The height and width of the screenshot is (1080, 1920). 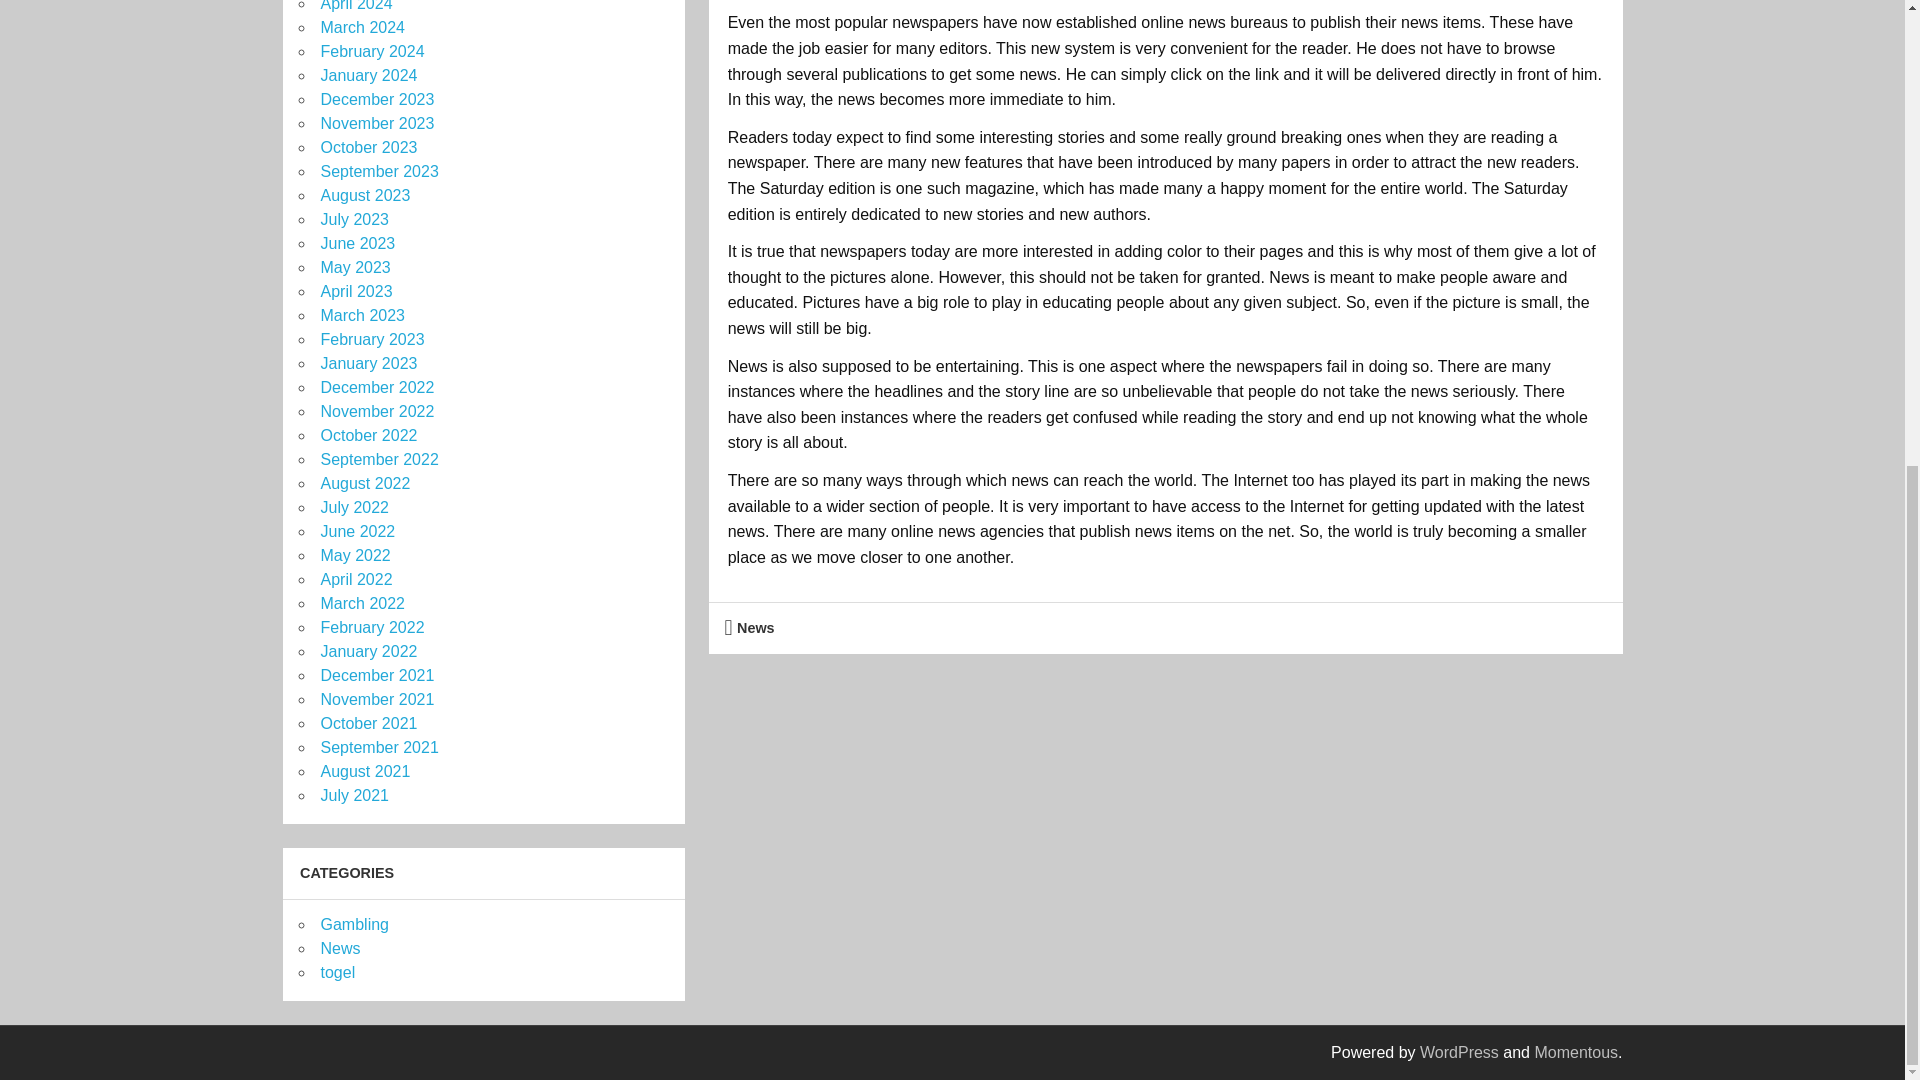 I want to click on April 2024, so click(x=356, y=6).